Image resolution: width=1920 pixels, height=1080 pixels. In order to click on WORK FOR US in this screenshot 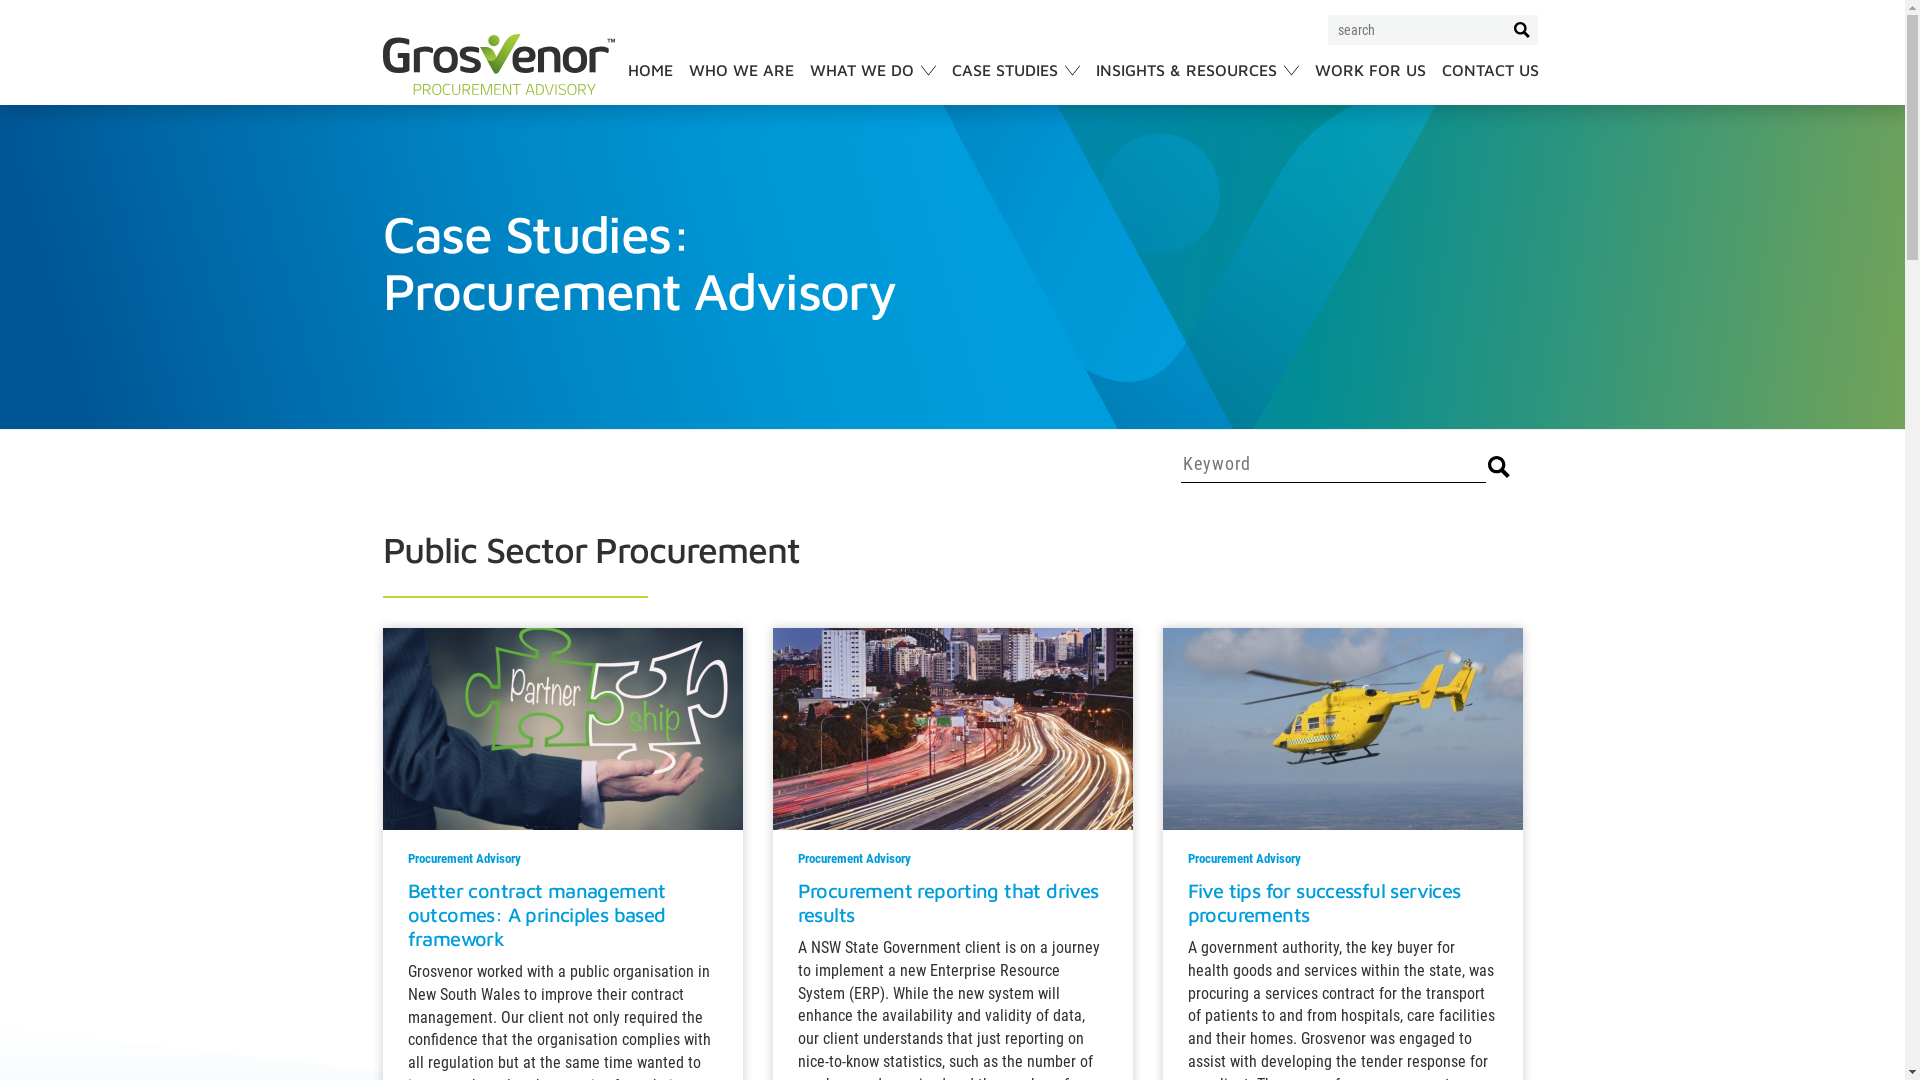, I will do `click(1370, 83)`.